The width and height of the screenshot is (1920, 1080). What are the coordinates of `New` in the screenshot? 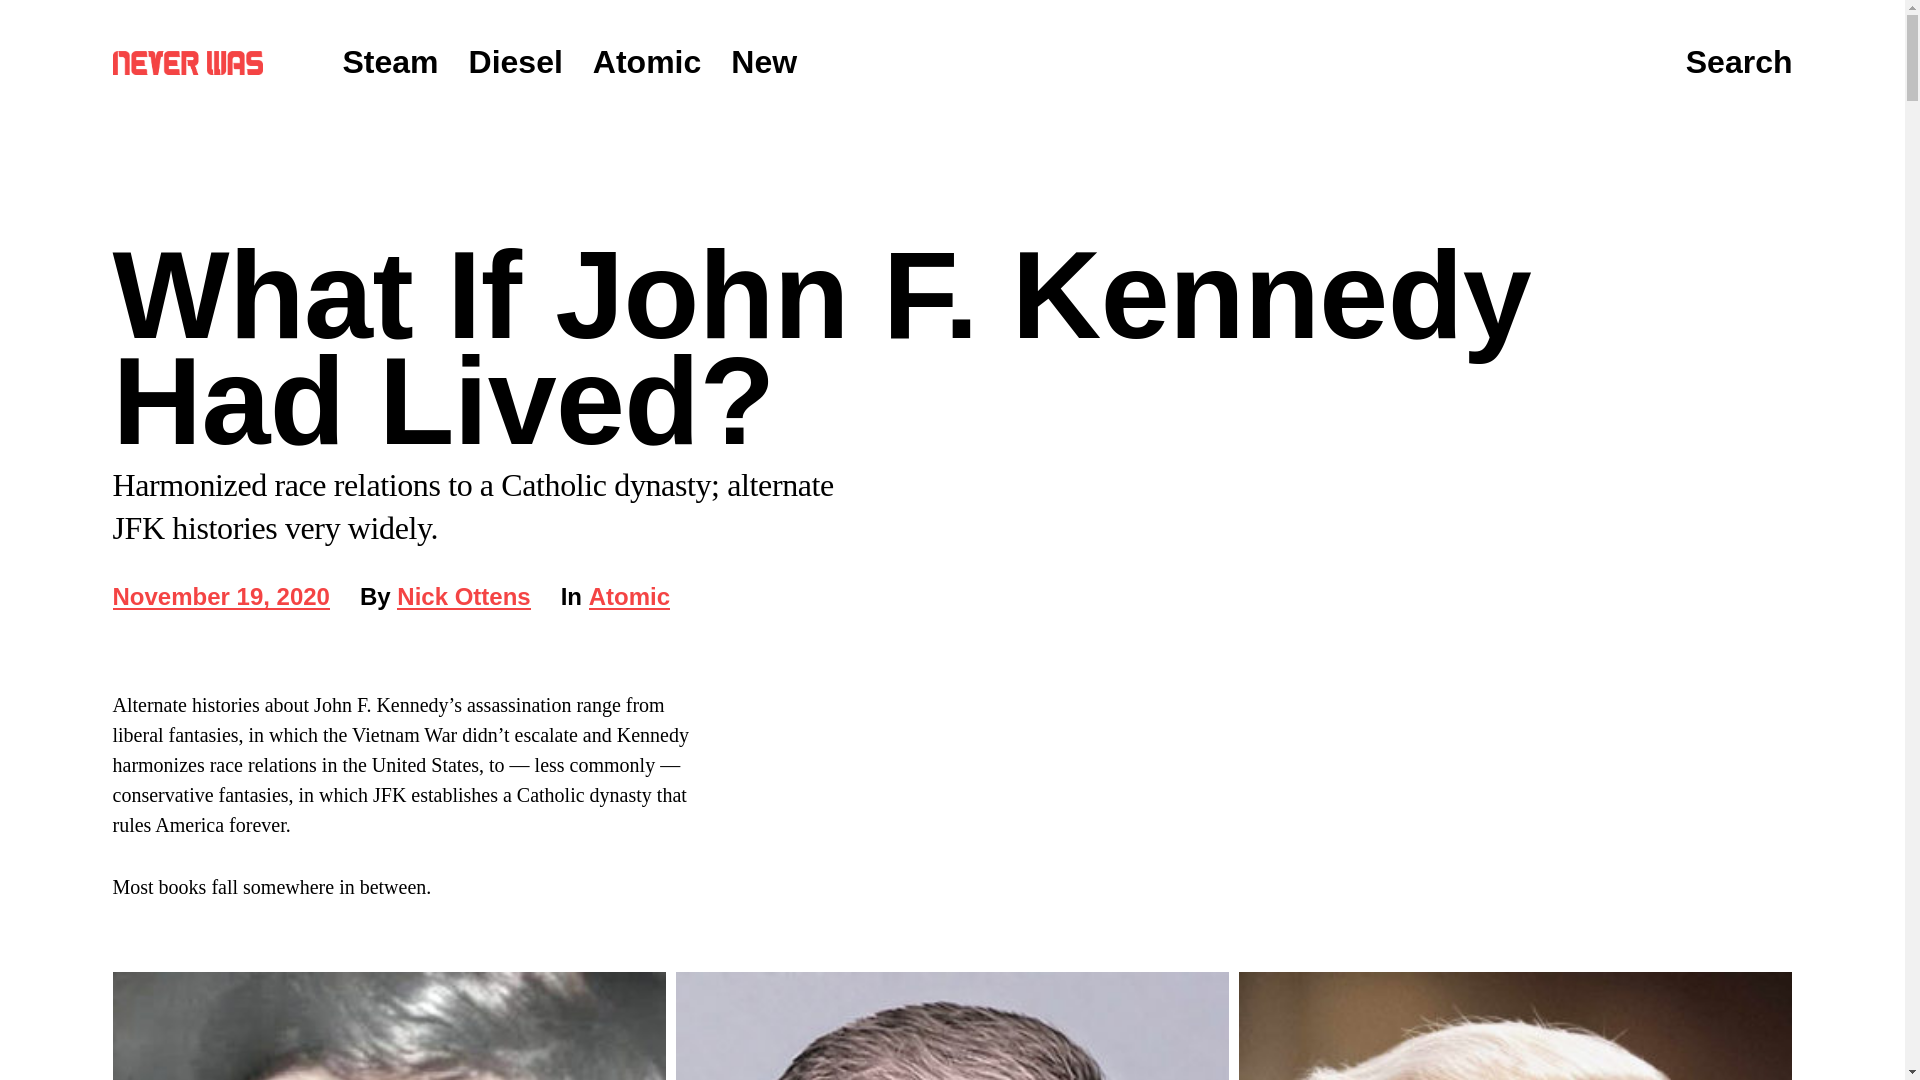 It's located at (220, 598).